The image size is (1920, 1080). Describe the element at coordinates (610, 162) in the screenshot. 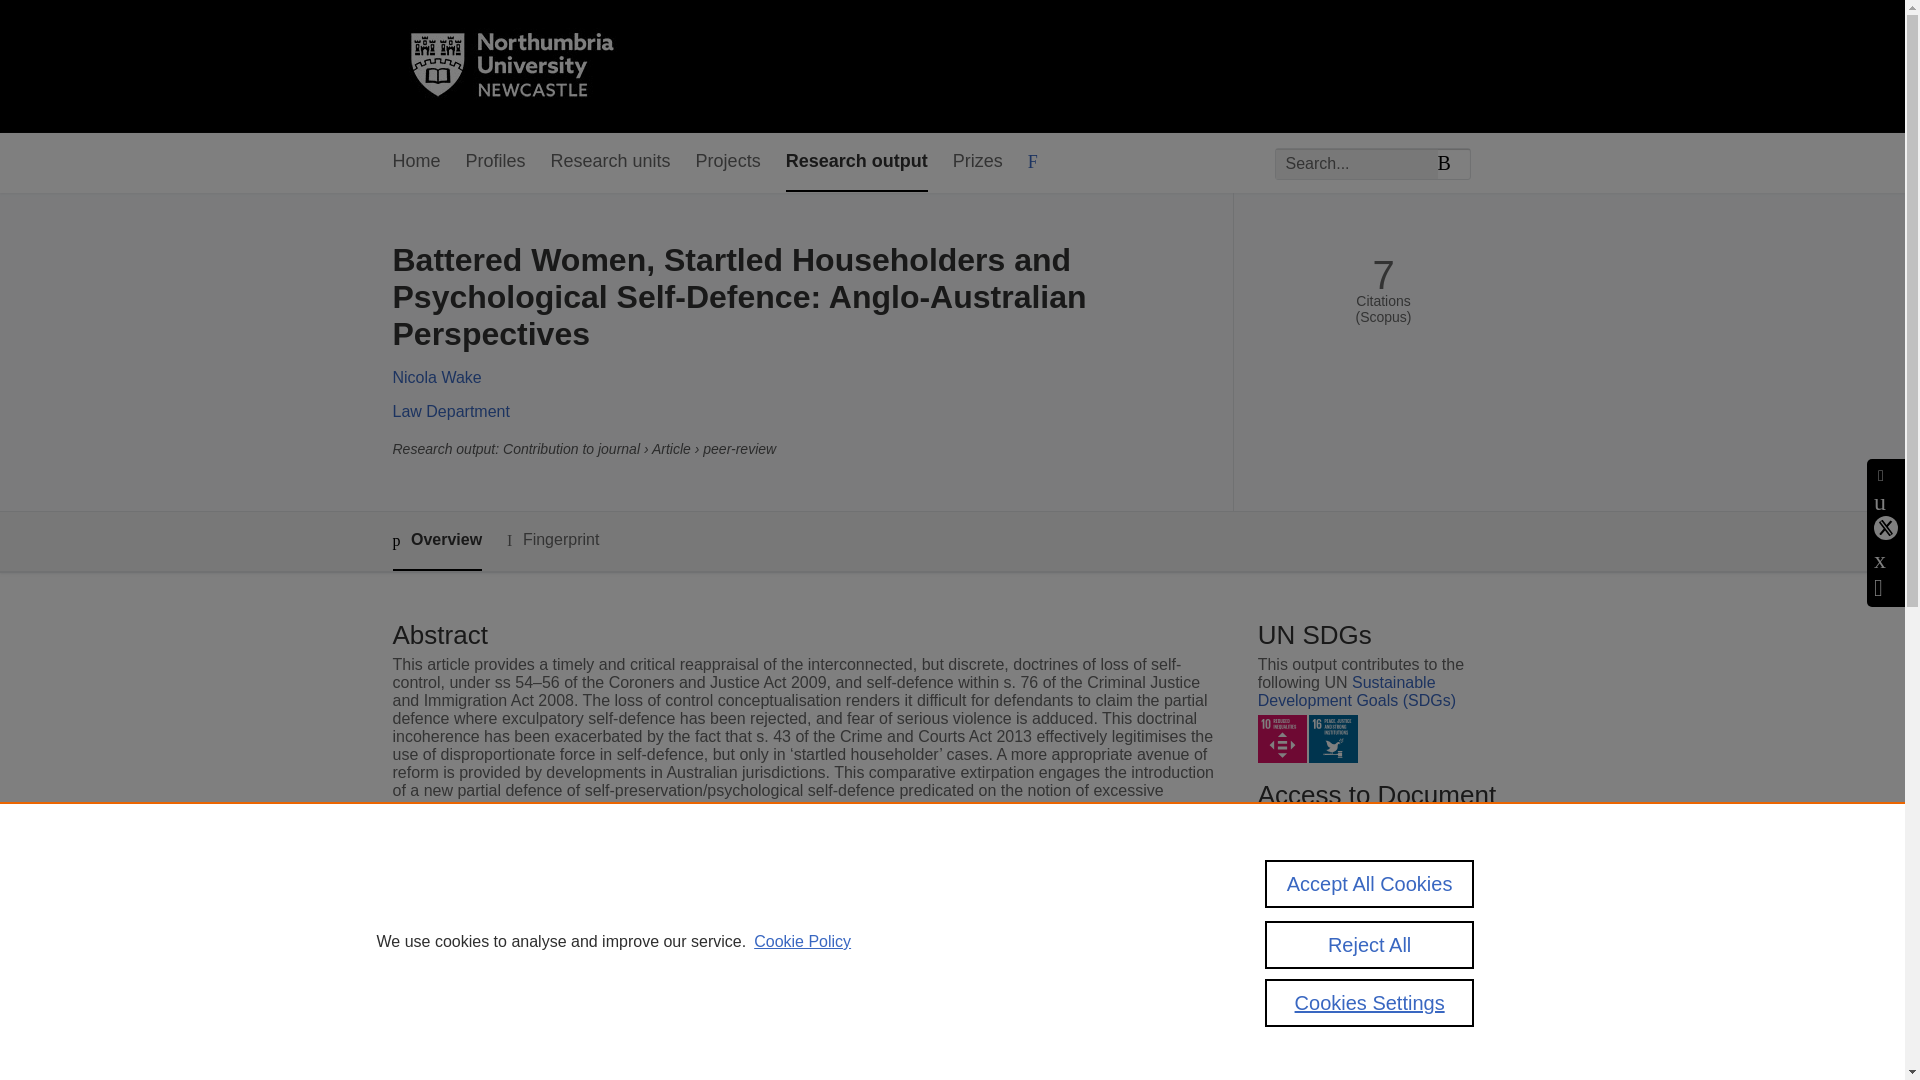

I see `Research units` at that location.